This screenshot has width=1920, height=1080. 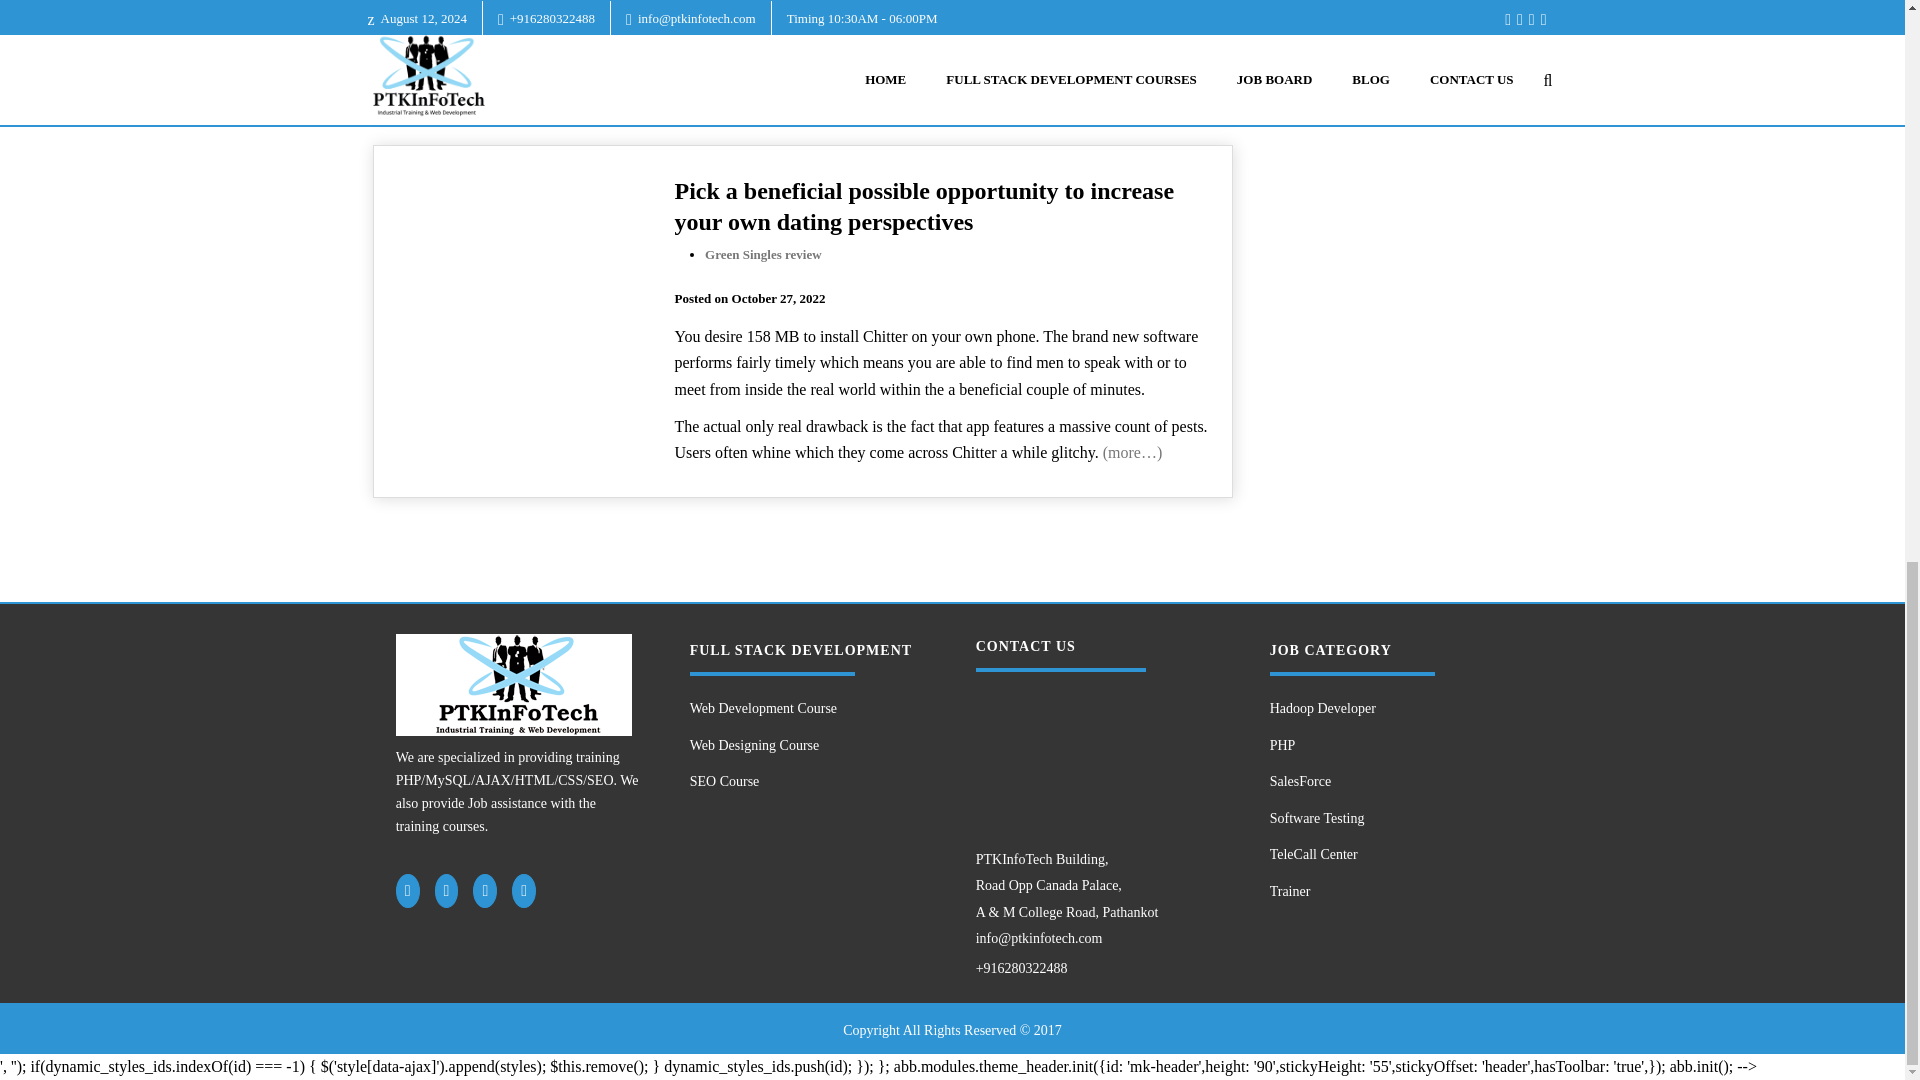 What do you see at coordinates (762, 254) in the screenshot?
I see `Green Singles review` at bounding box center [762, 254].